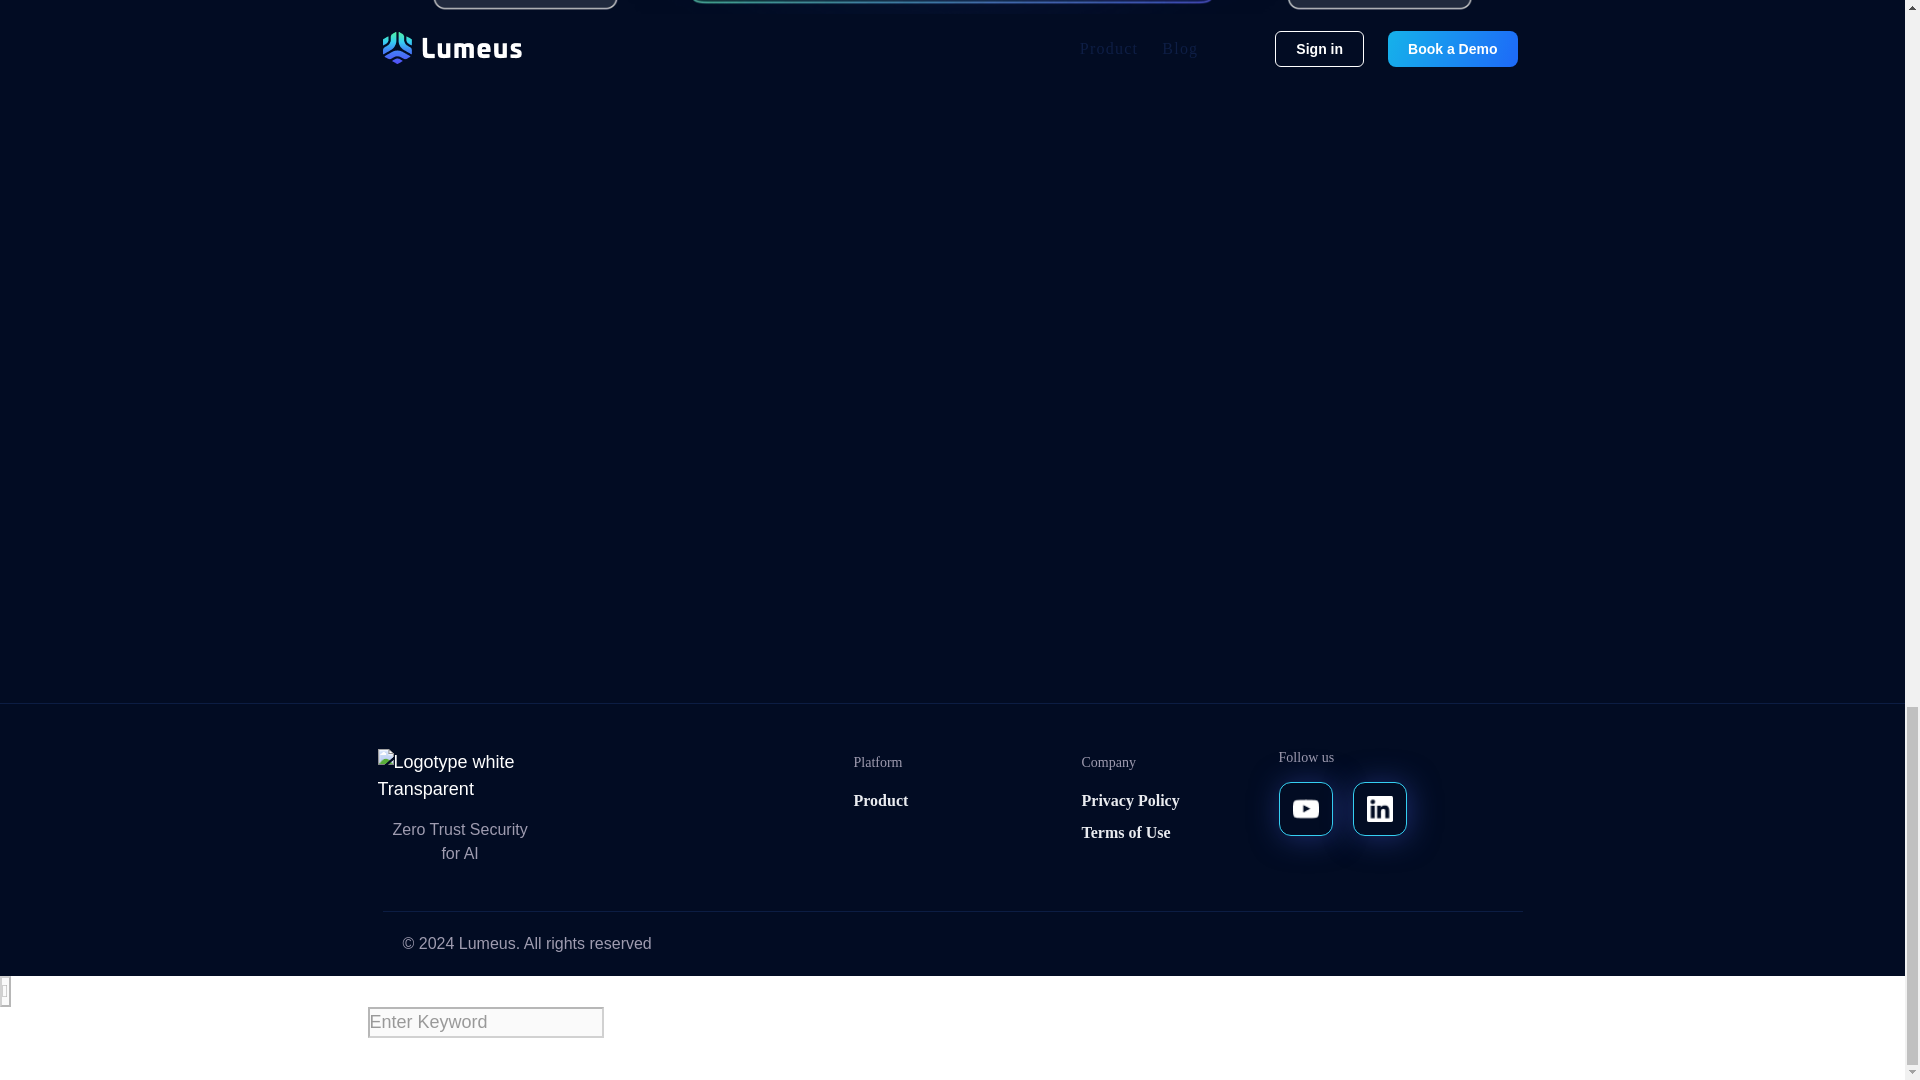 The image size is (1920, 1080). What do you see at coordinates (1131, 904) in the screenshot?
I see `Privacy Policy` at bounding box center [1131, 904].